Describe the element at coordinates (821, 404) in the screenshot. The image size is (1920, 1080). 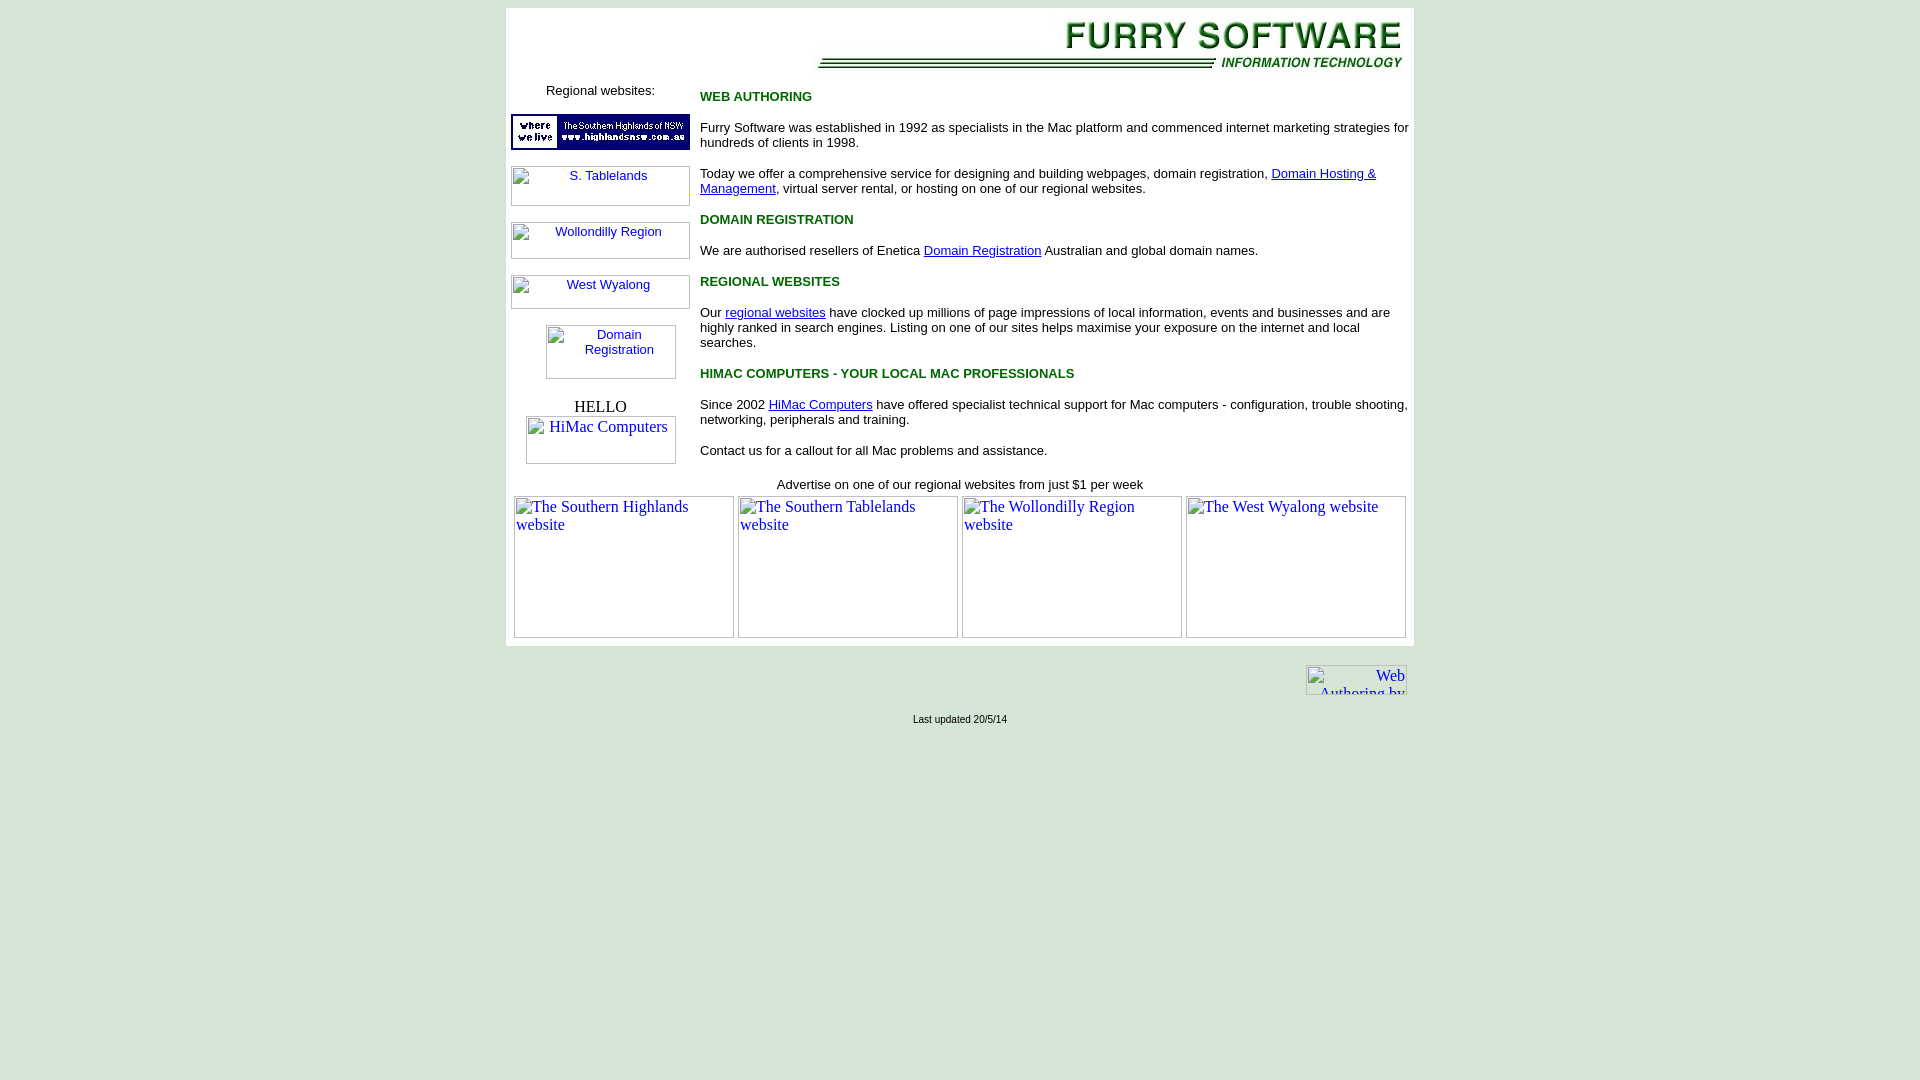
I see `HiMac Computers` at that location.